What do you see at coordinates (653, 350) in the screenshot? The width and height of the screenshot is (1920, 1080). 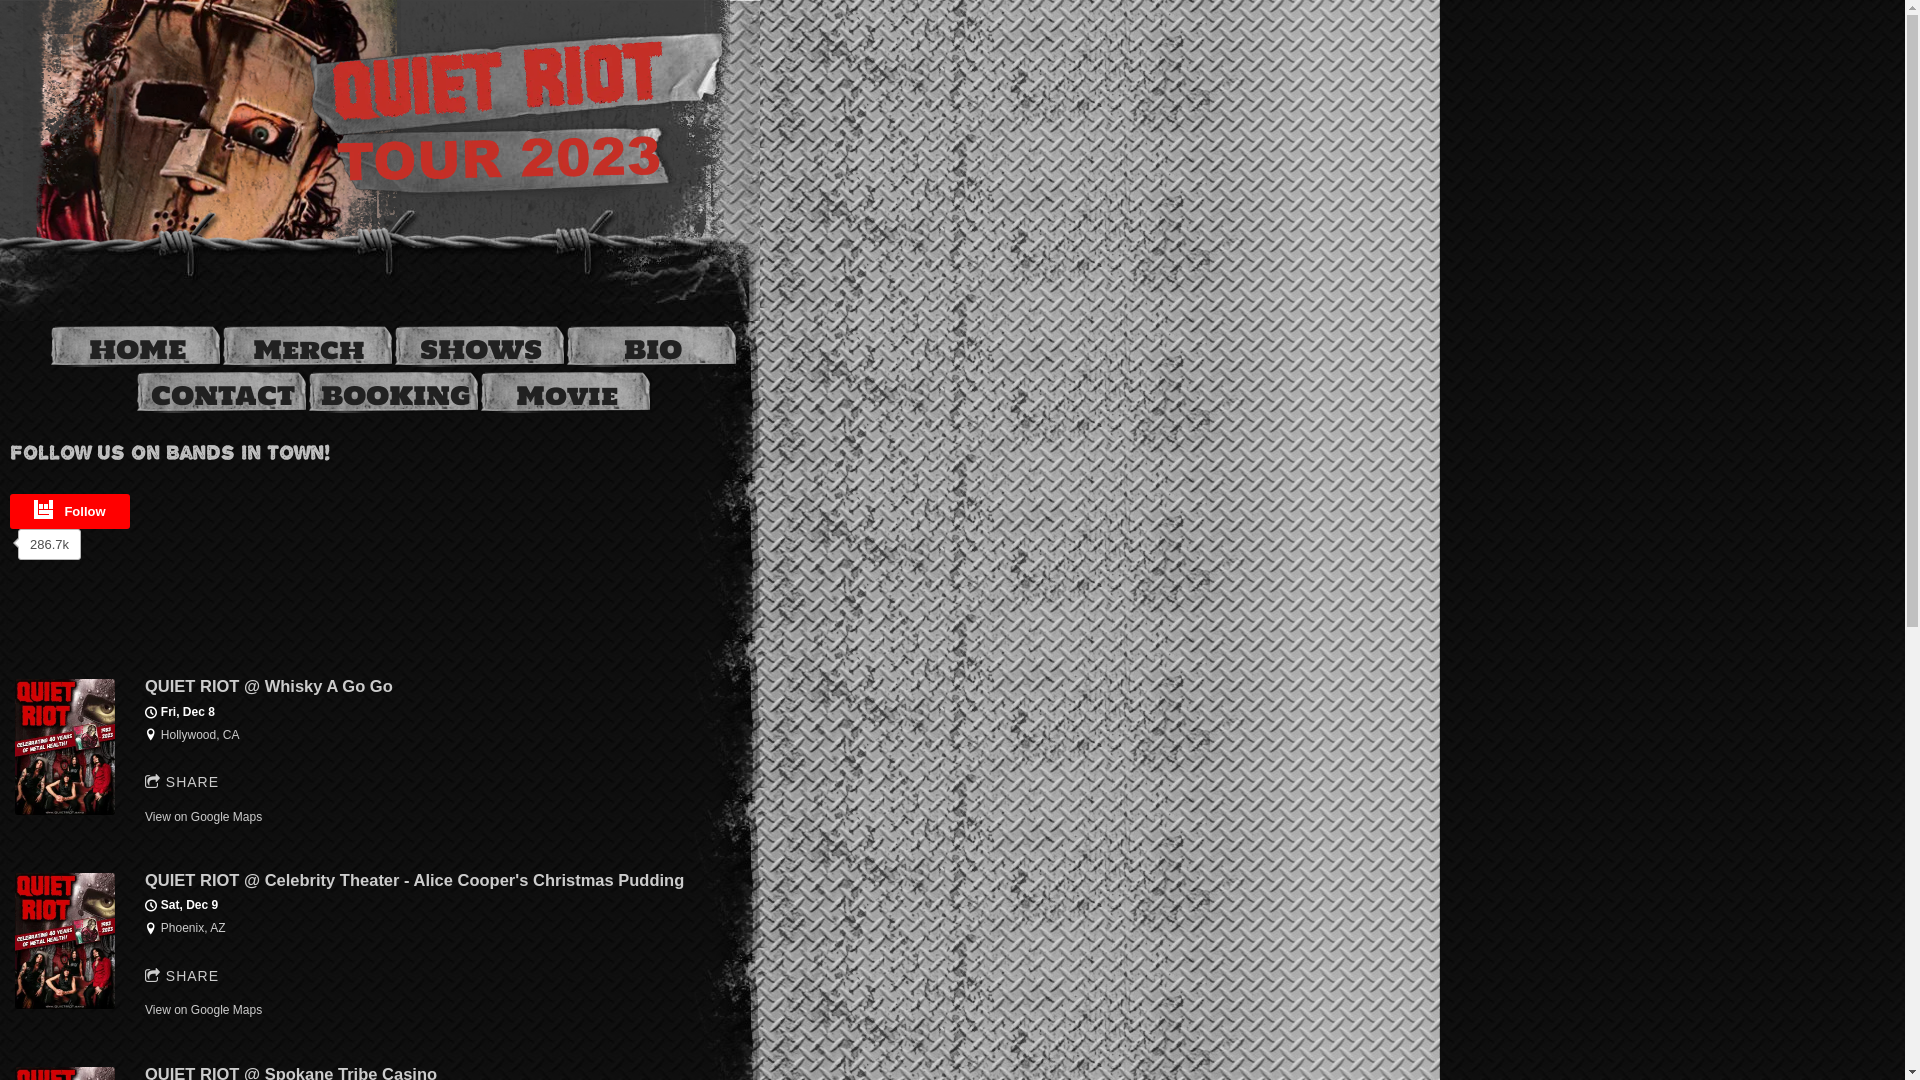 I see `BIO` at bounding box center [653, 350].